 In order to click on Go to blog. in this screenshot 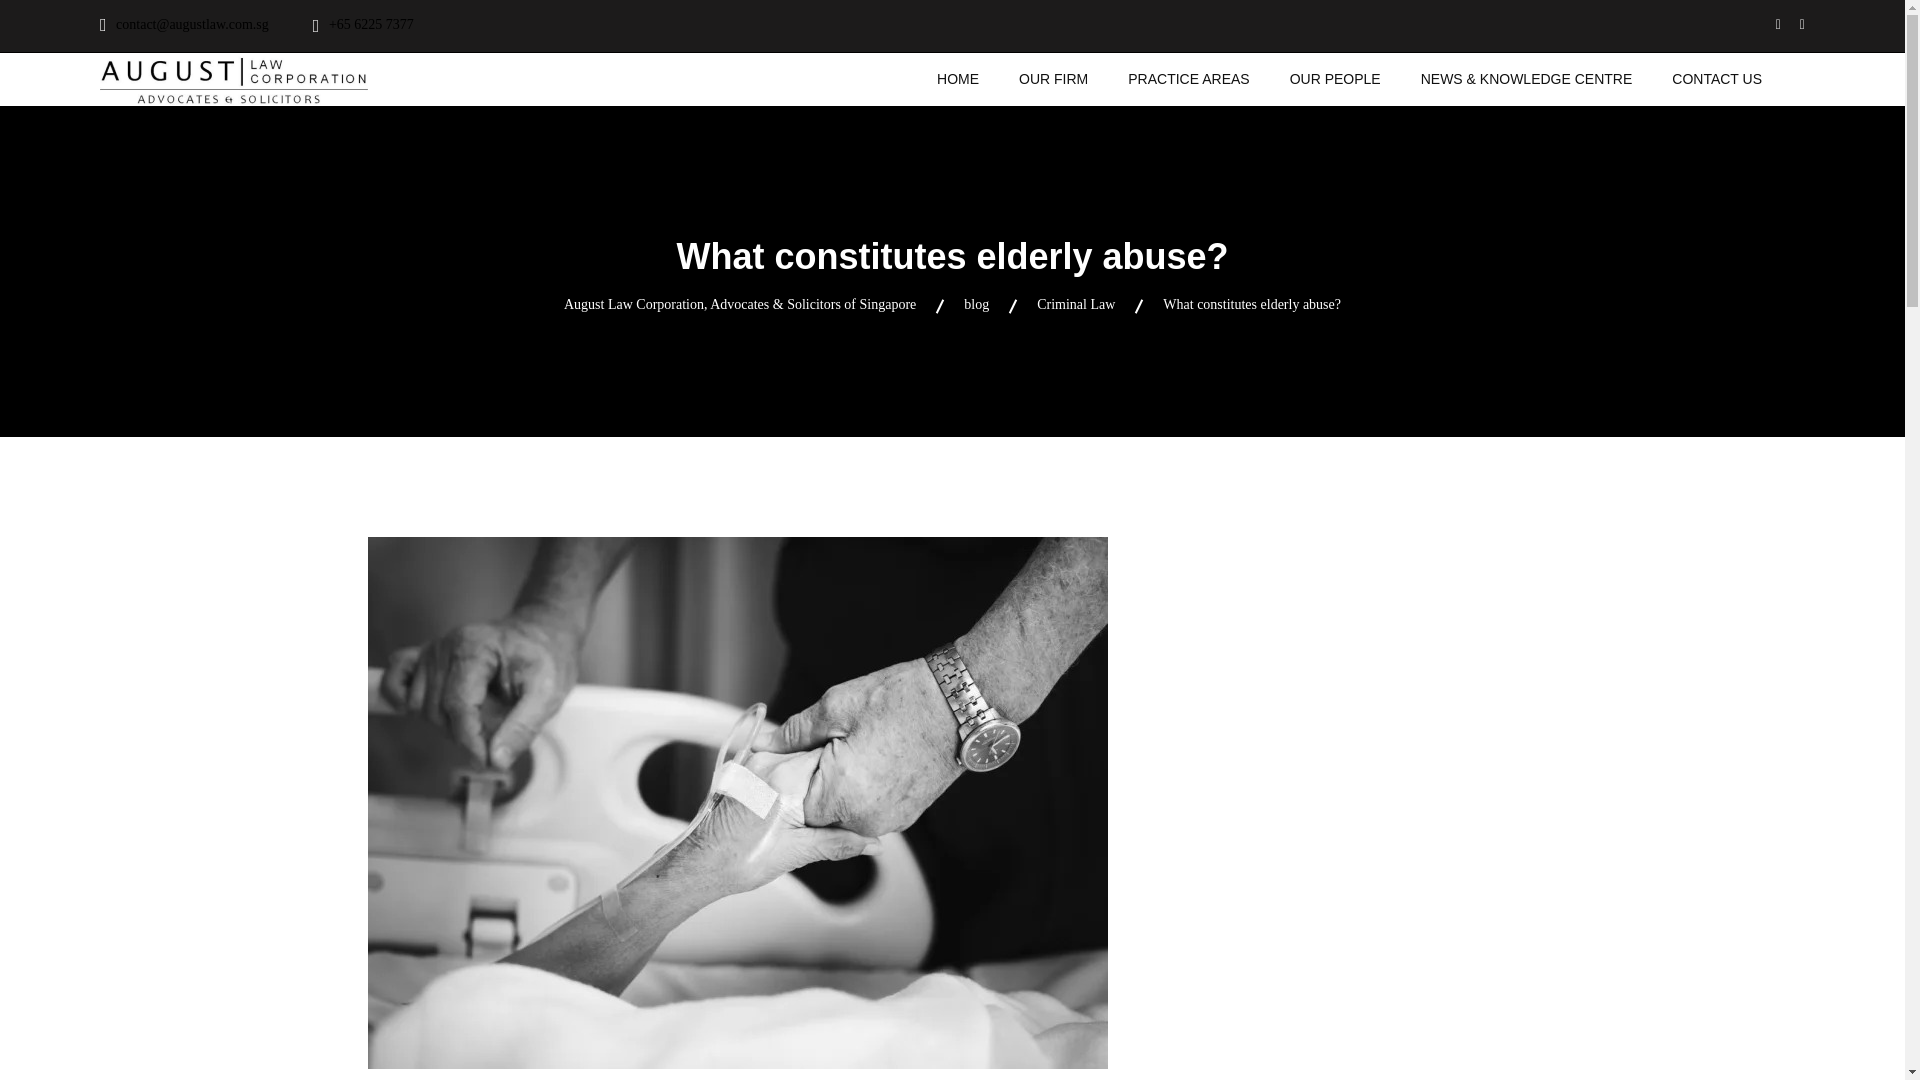, I will do `click(976, 304)`.